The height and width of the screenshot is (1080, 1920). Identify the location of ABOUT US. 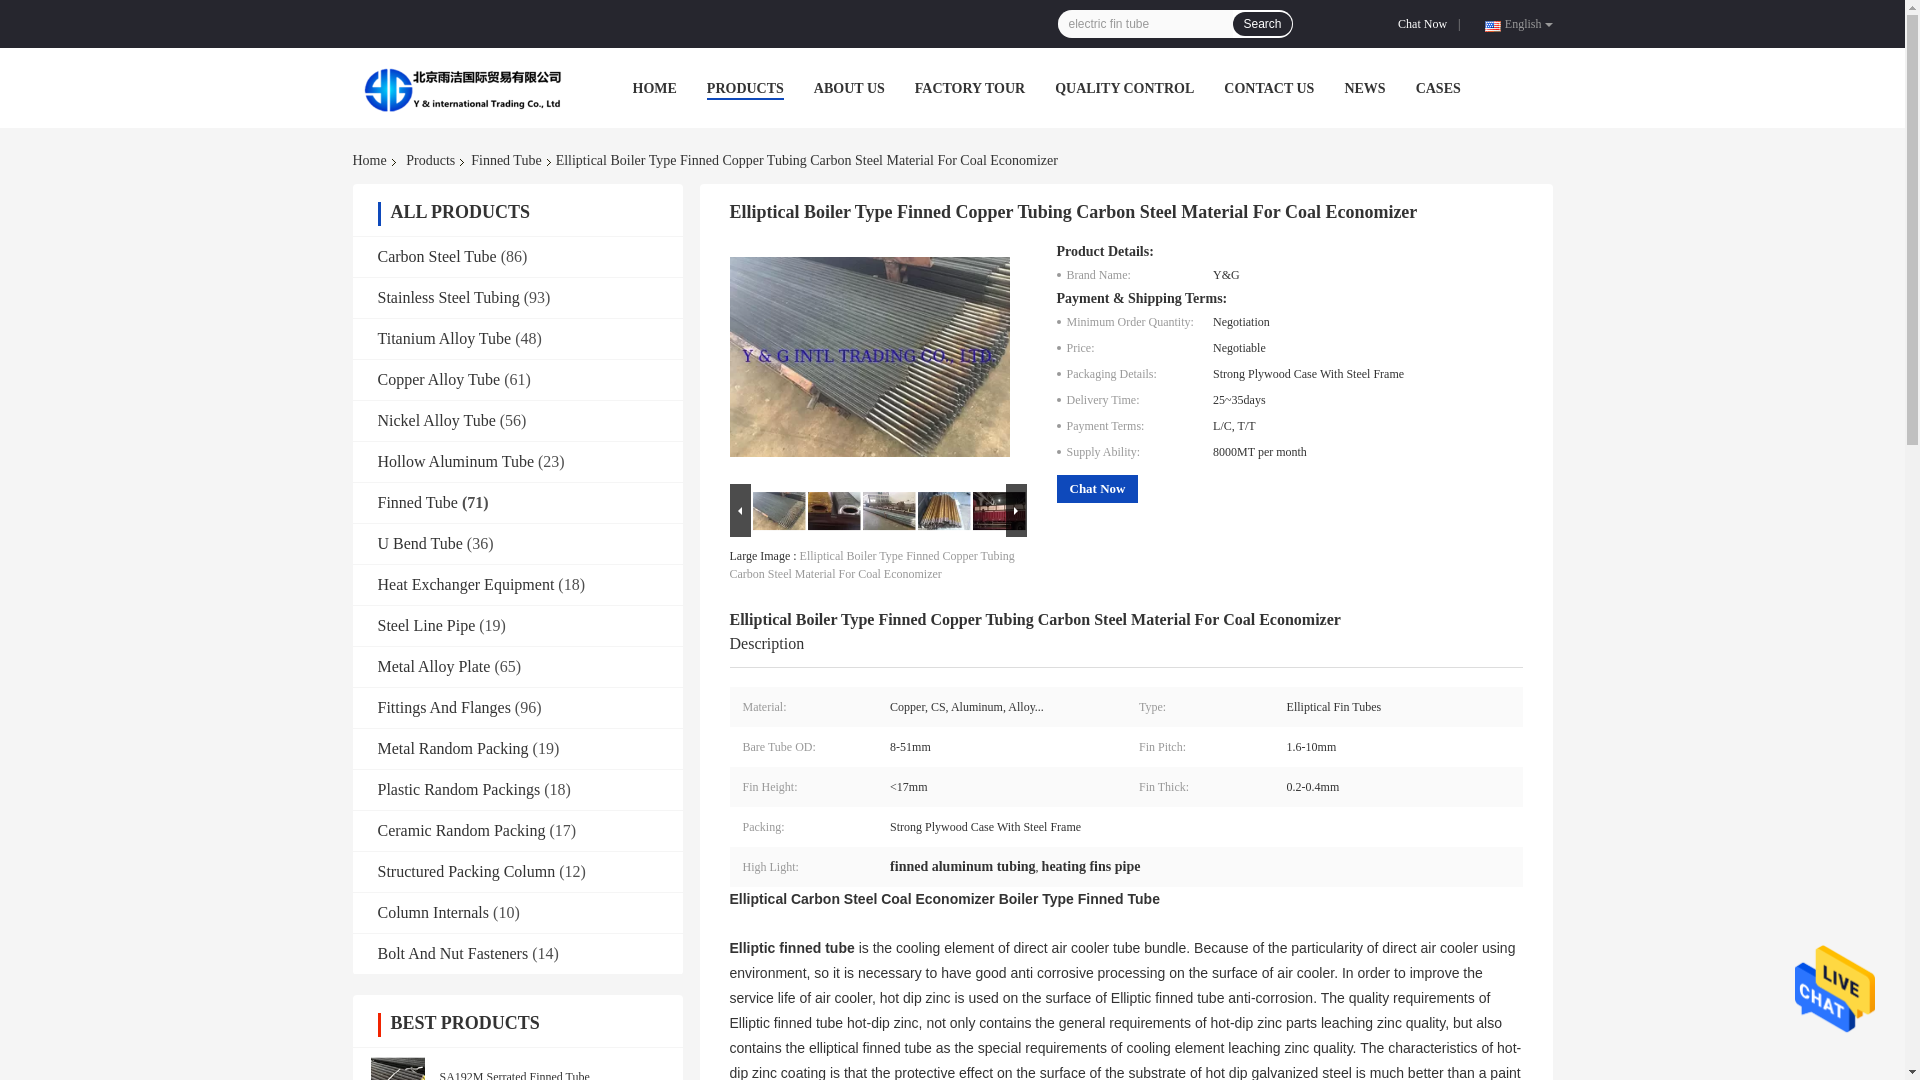
(850, 88).